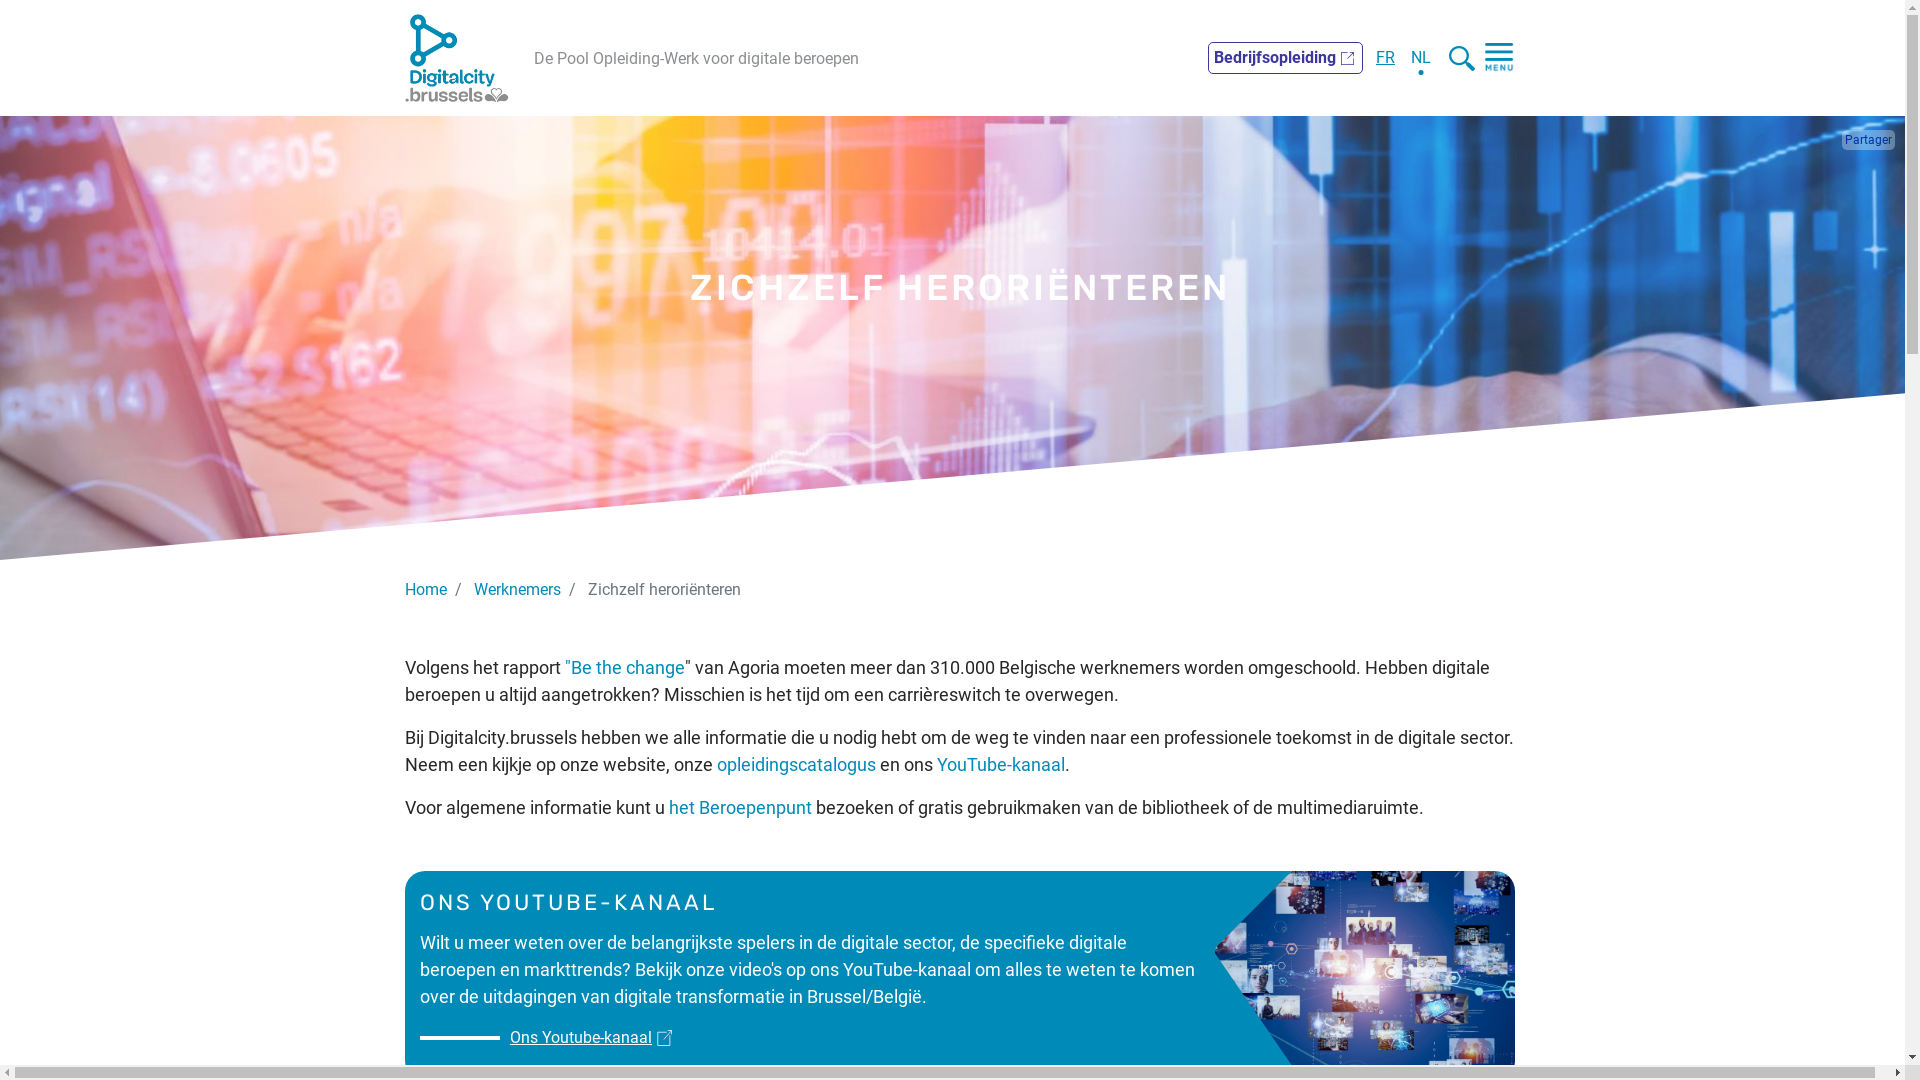  I want to click on het Beroepenpunt, so click(740, 808).